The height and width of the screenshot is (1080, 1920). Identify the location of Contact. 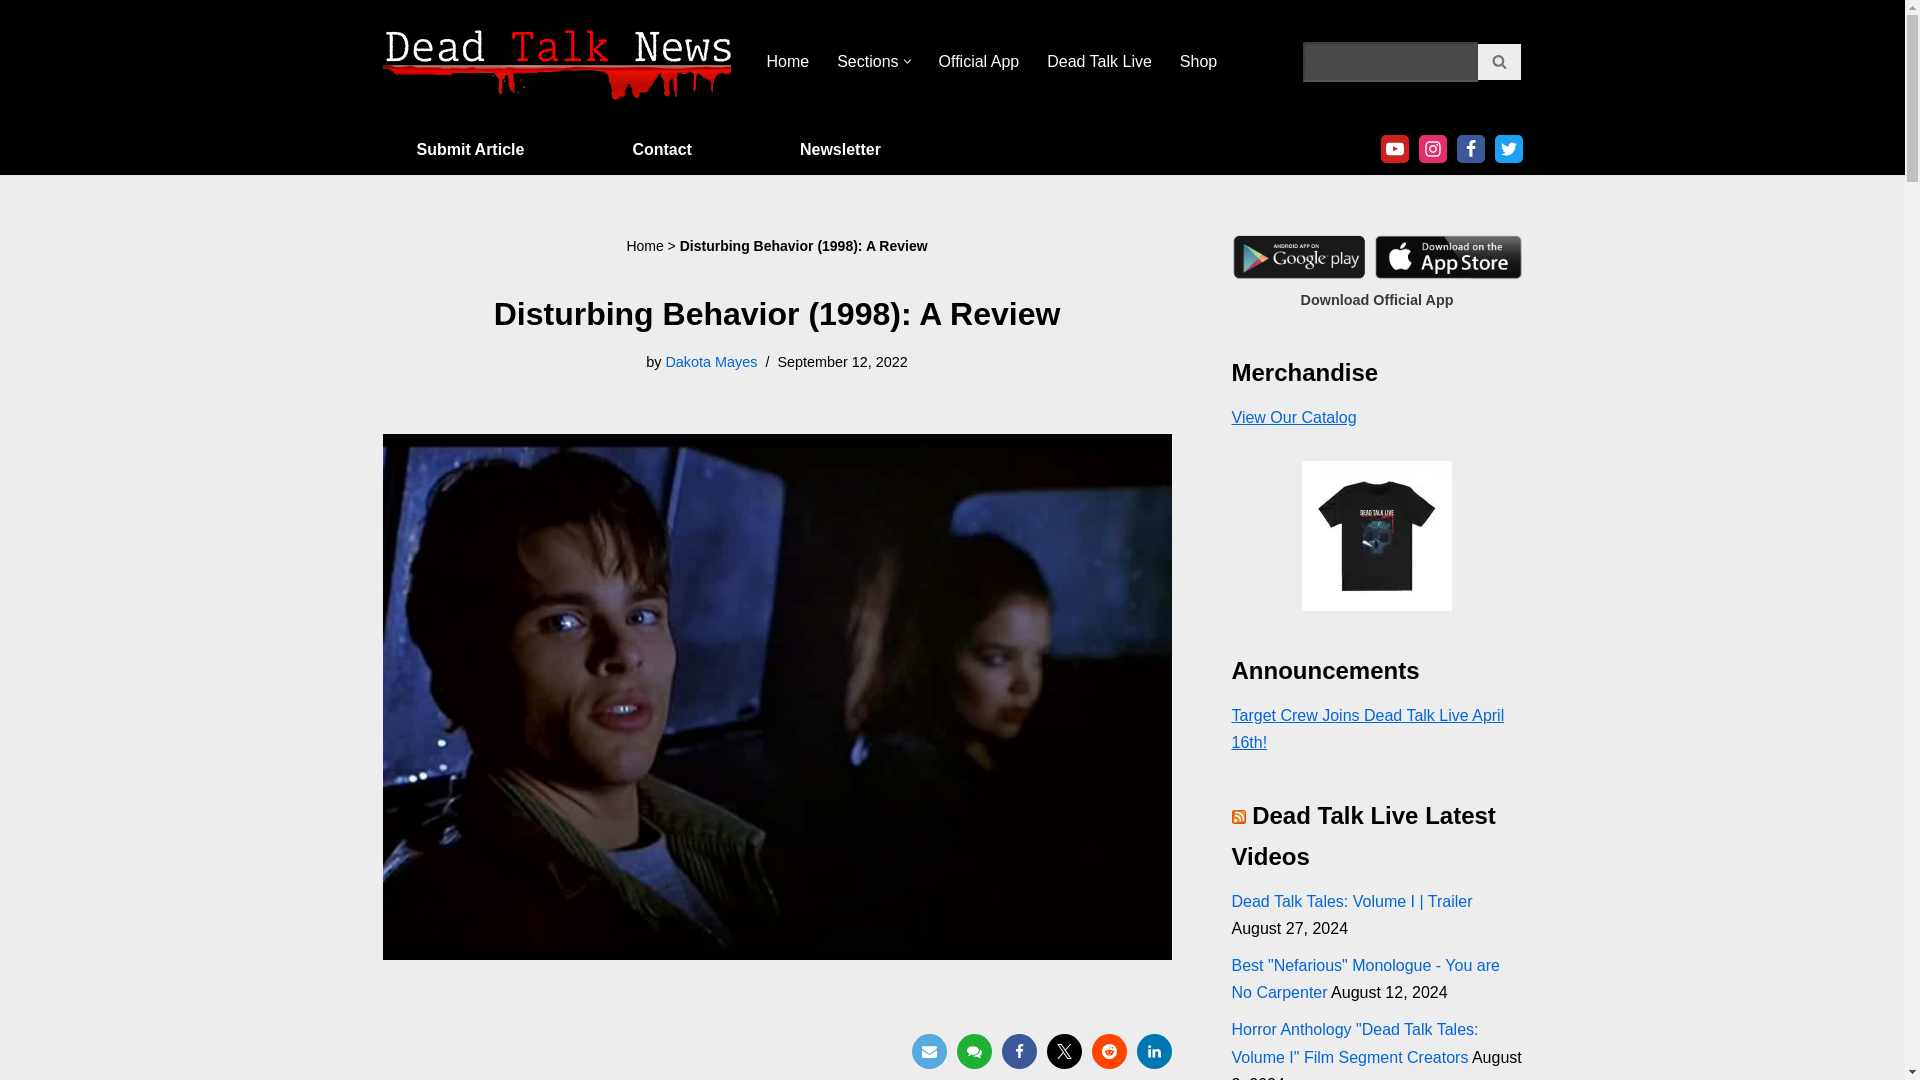
(661, 150).